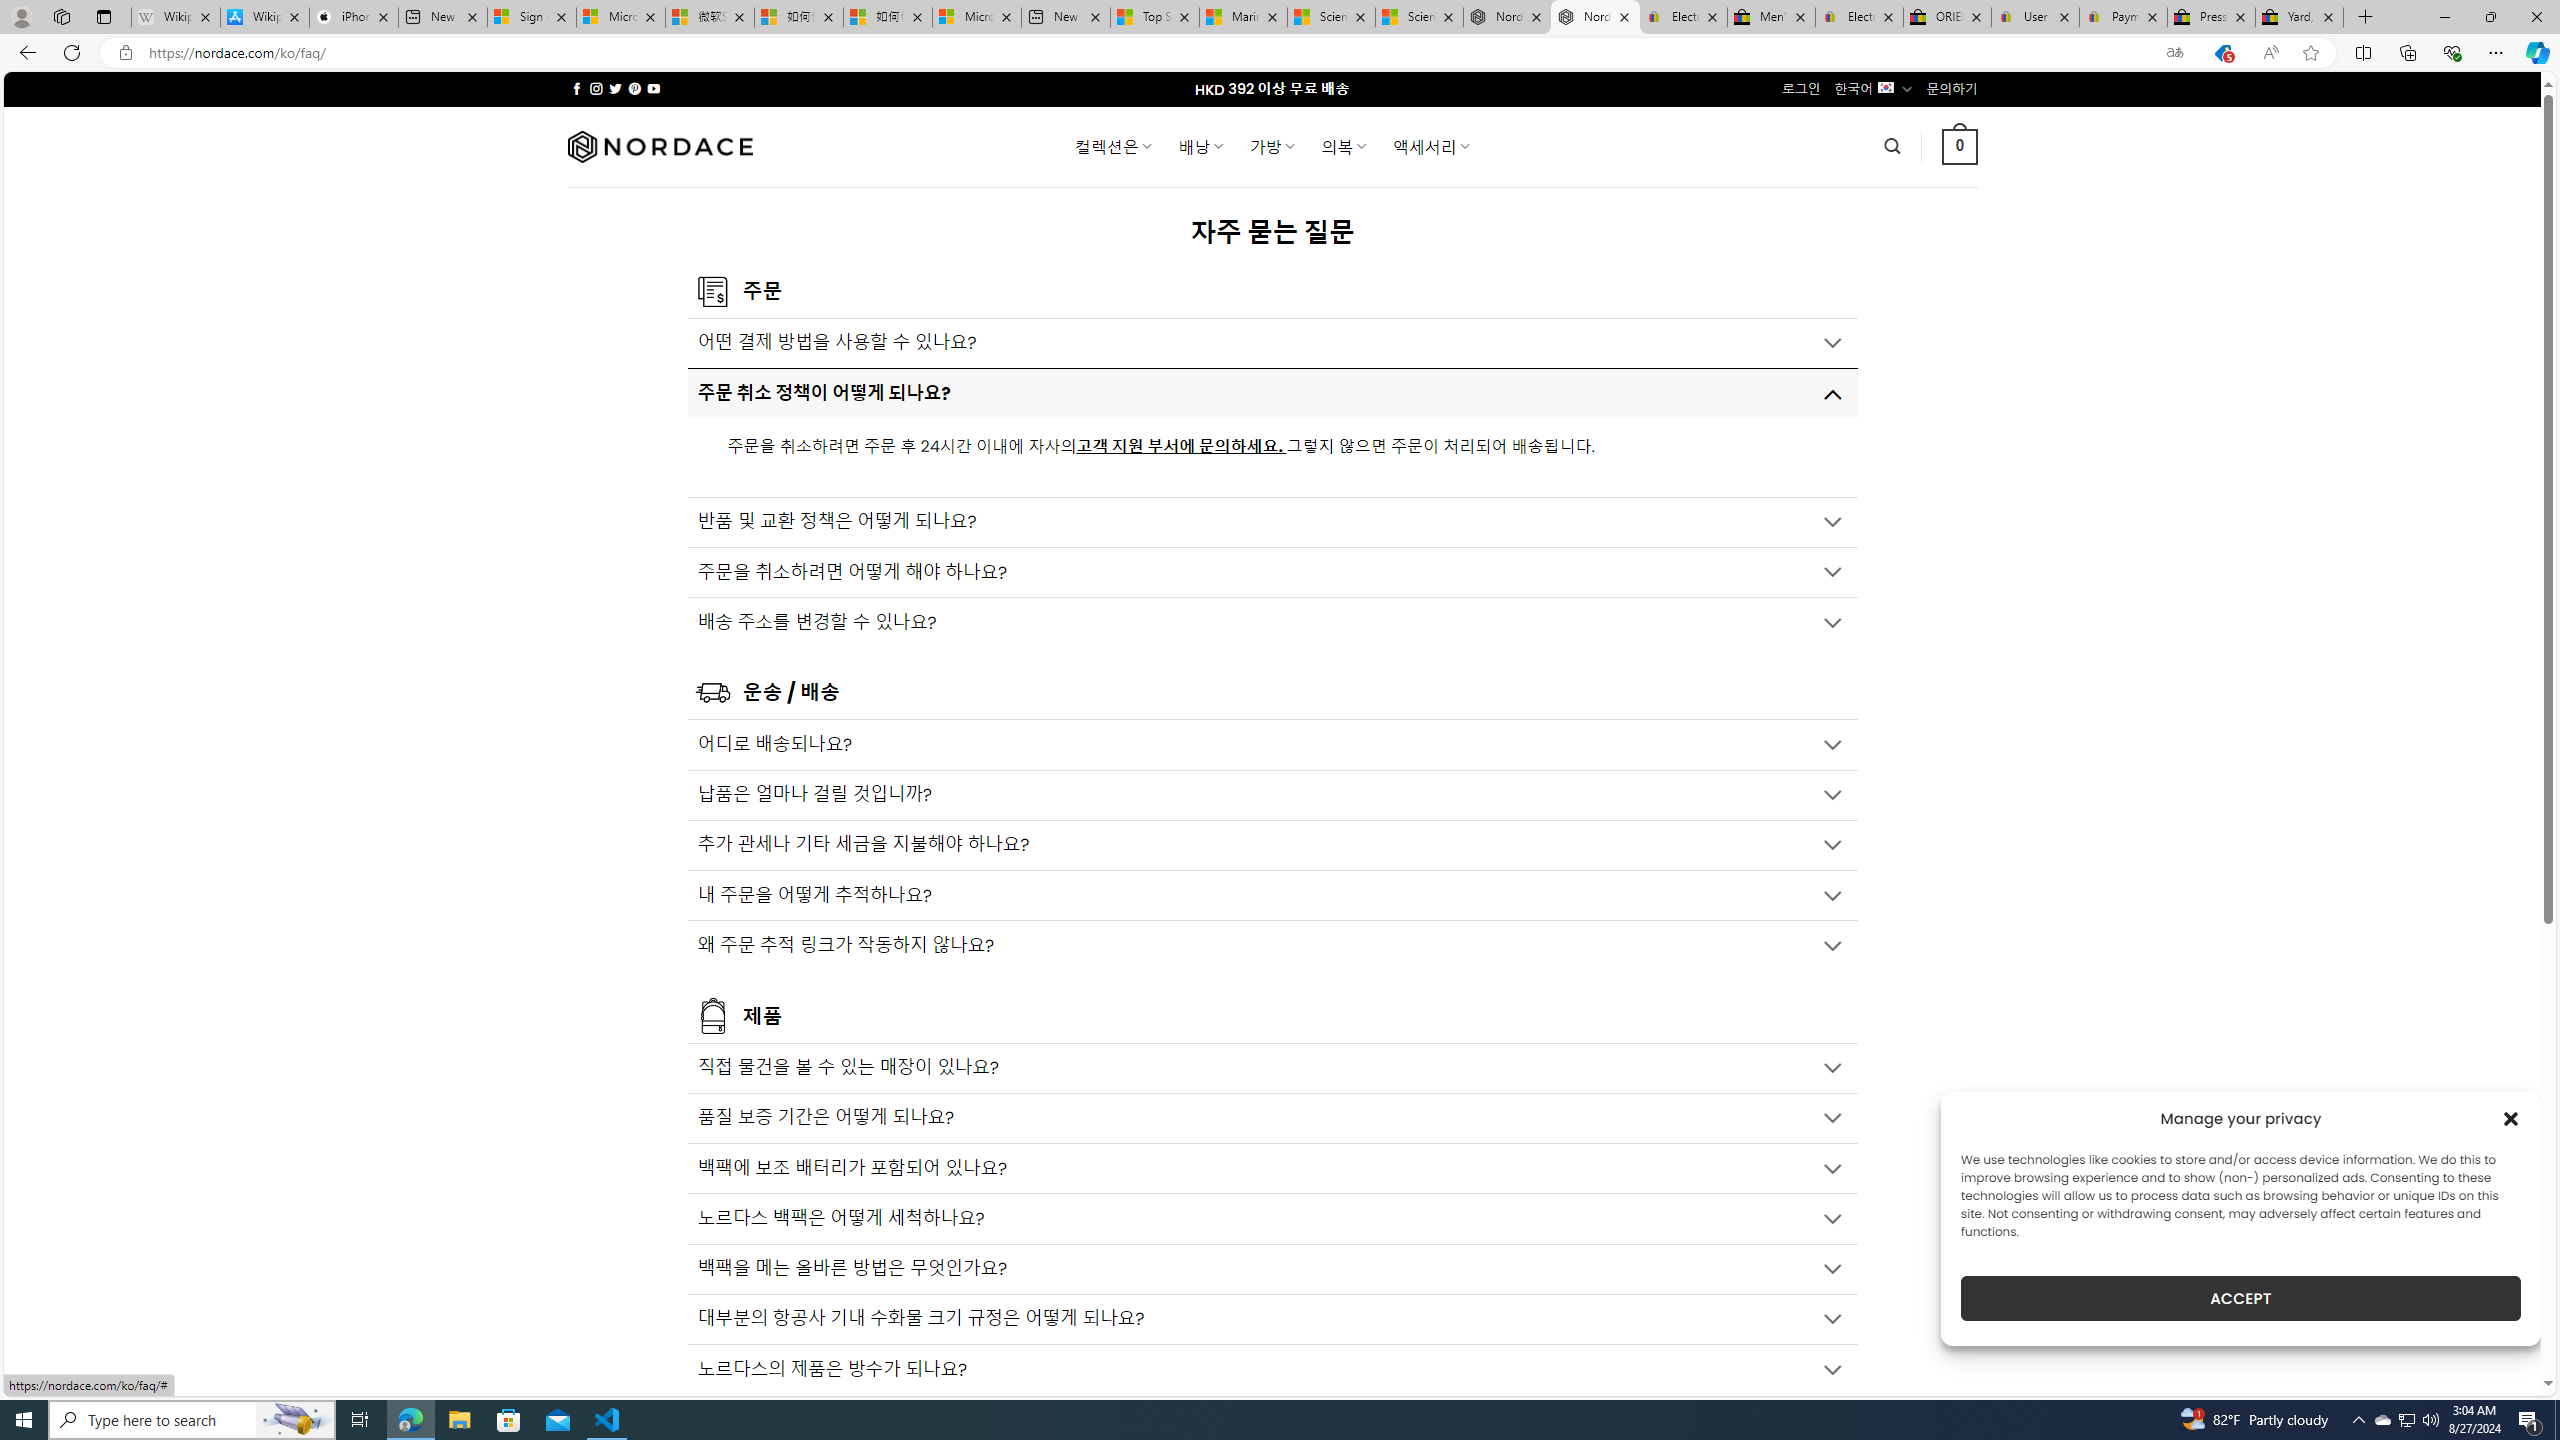 The height and width of the screenshot is (1440, 2560). I want to click on Yard, Garden & Outdoor Living, so click(2300, 17).